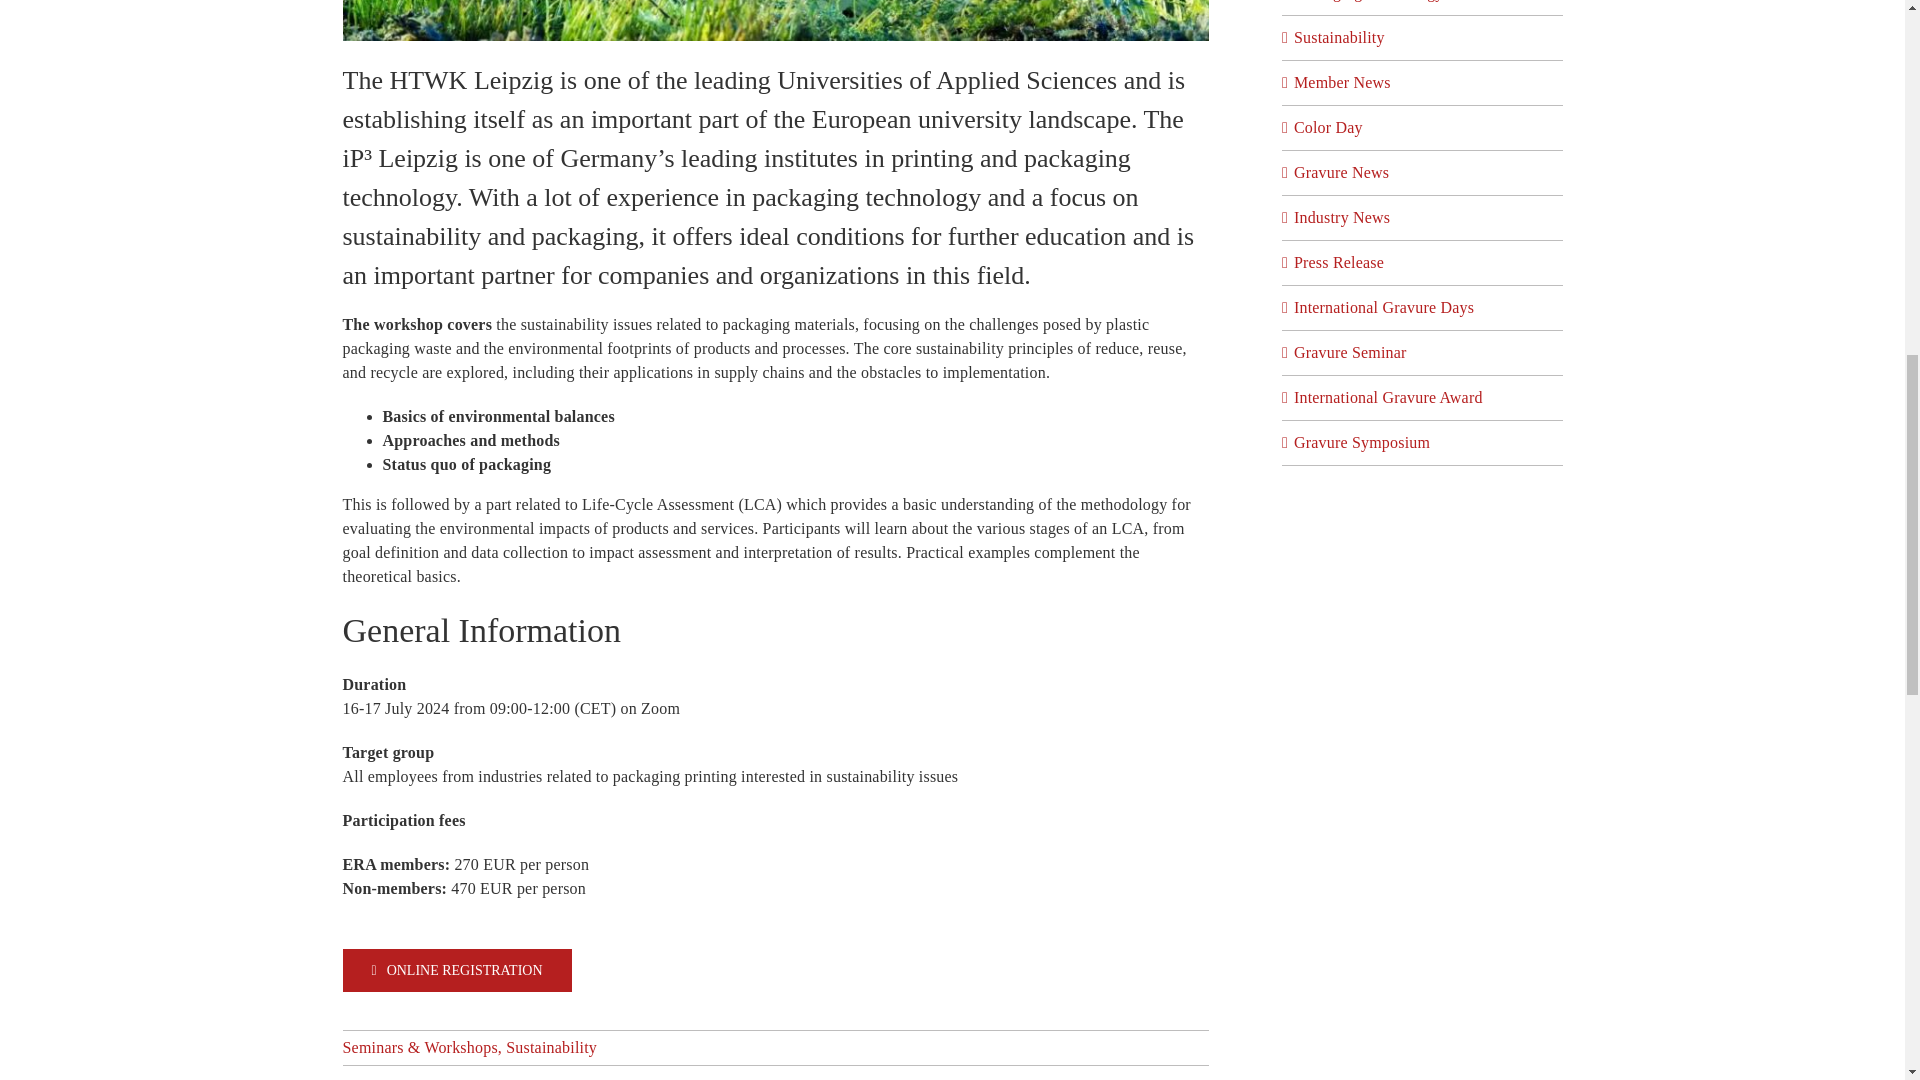 This screenshot has height=1080, width=1920. What do you see at coordinates (1424, 37) in the screenshot?
I see `Sustainability` at bounding box center [1424, 37].